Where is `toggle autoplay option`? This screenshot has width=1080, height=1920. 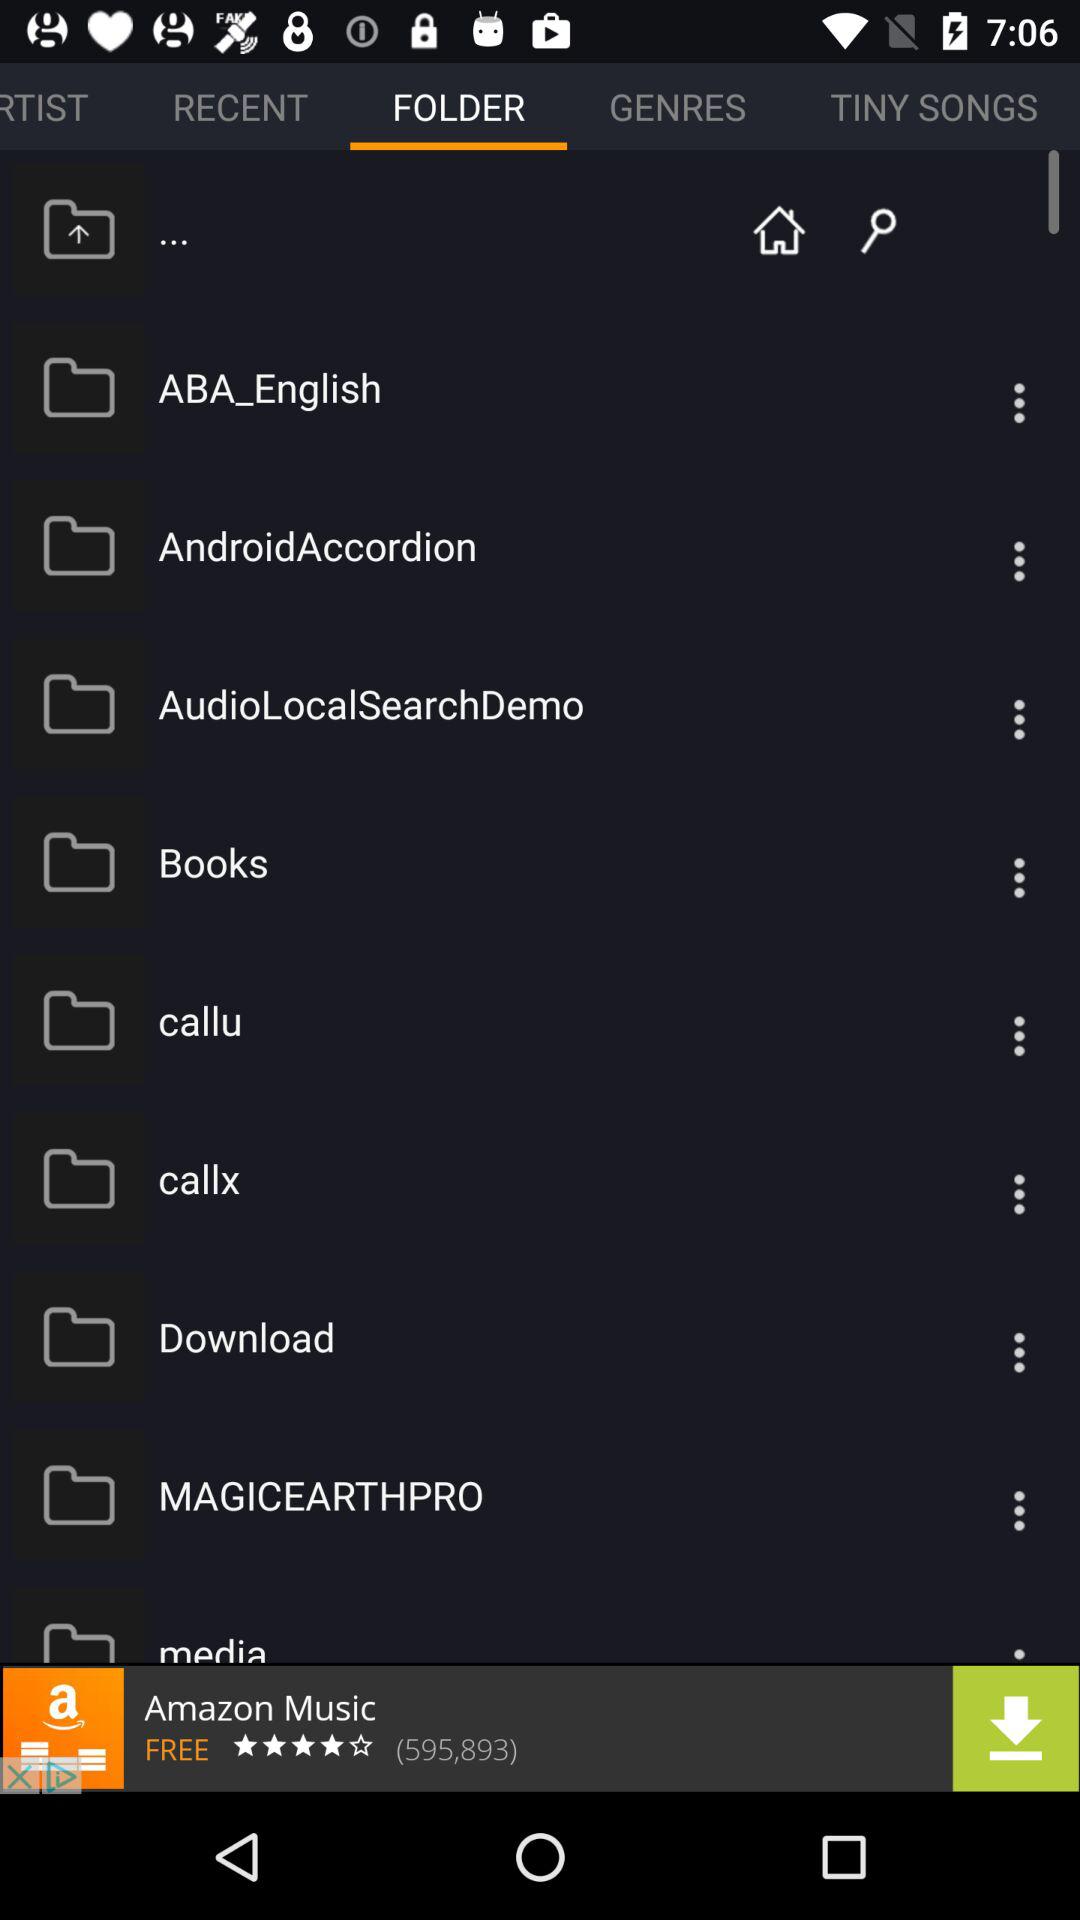 toggle autoplay option is located at coordinates (979, 1178).